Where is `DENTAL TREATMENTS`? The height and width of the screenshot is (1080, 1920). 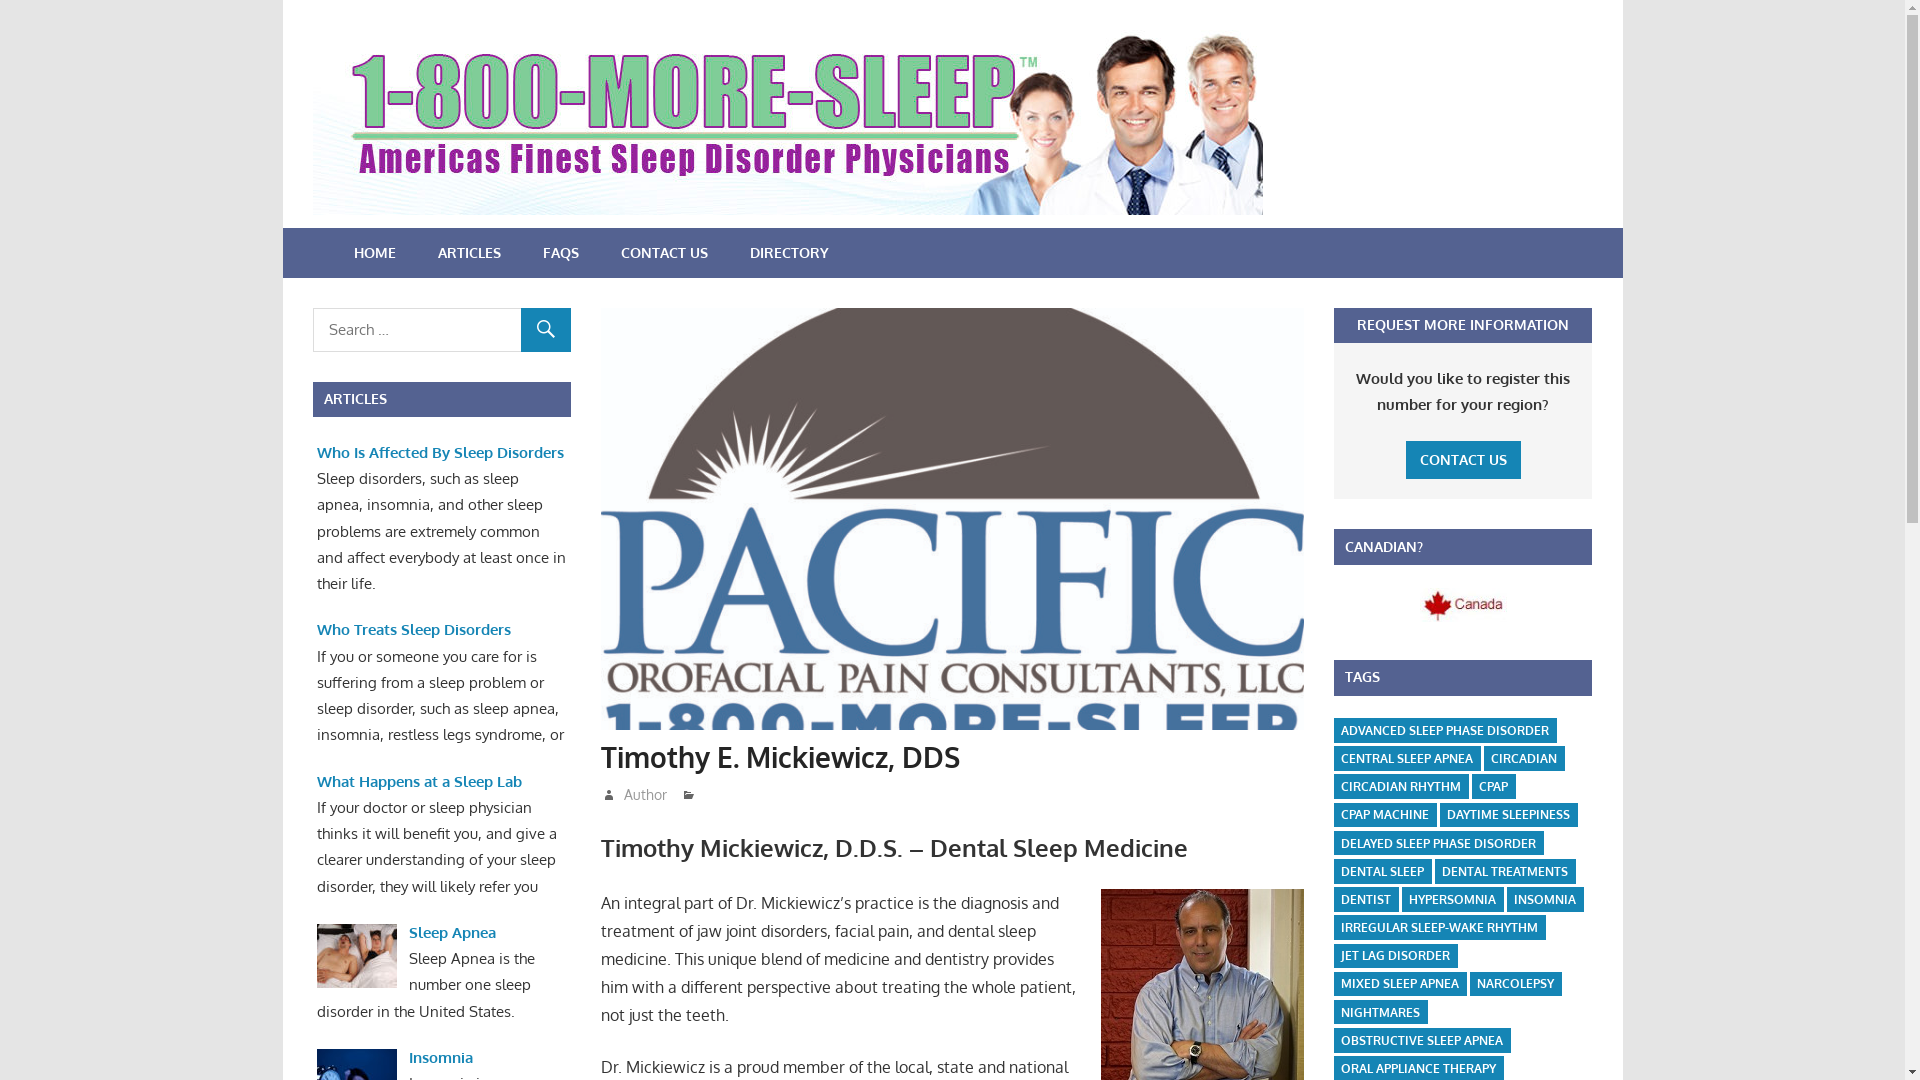 DENTAL TREATMENTS is located at coordinates (1505, 872).